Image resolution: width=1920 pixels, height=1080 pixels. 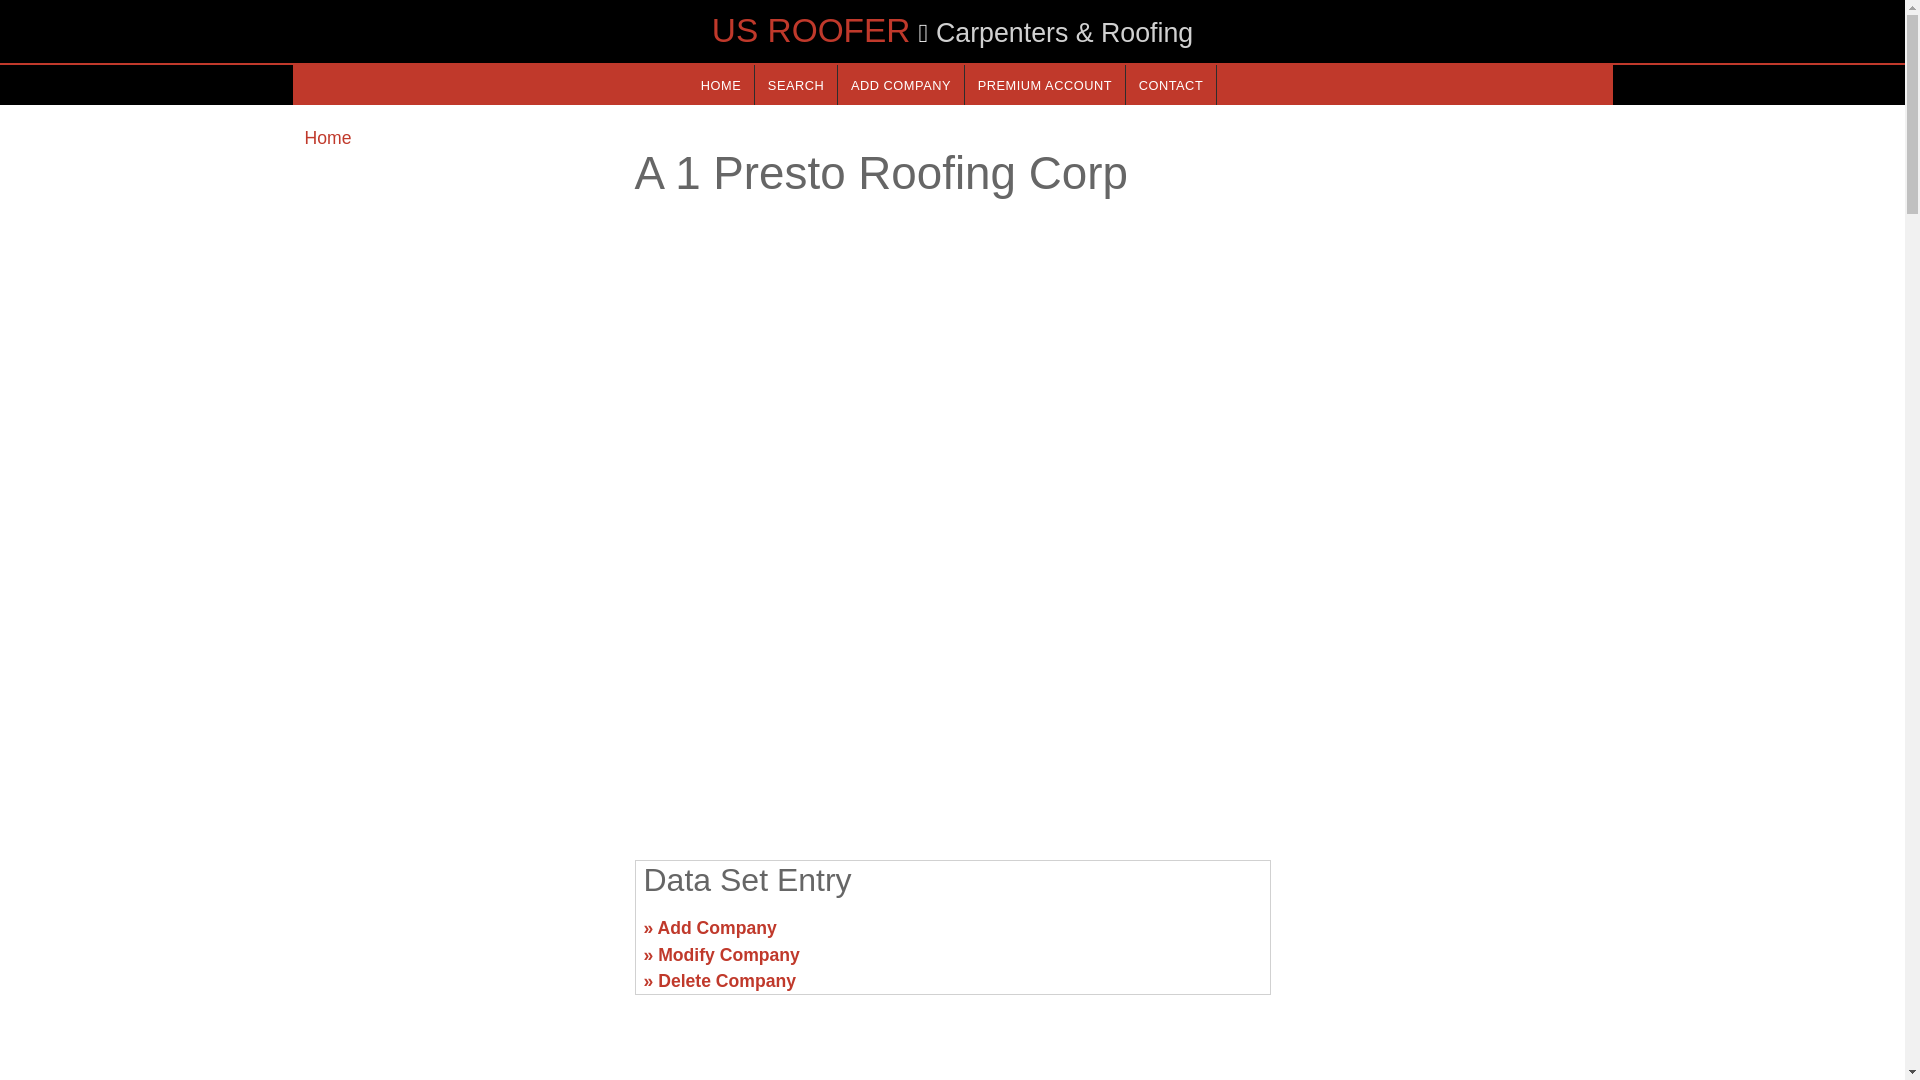 I want to click on Advertisement, so click(x=1446, y=936).